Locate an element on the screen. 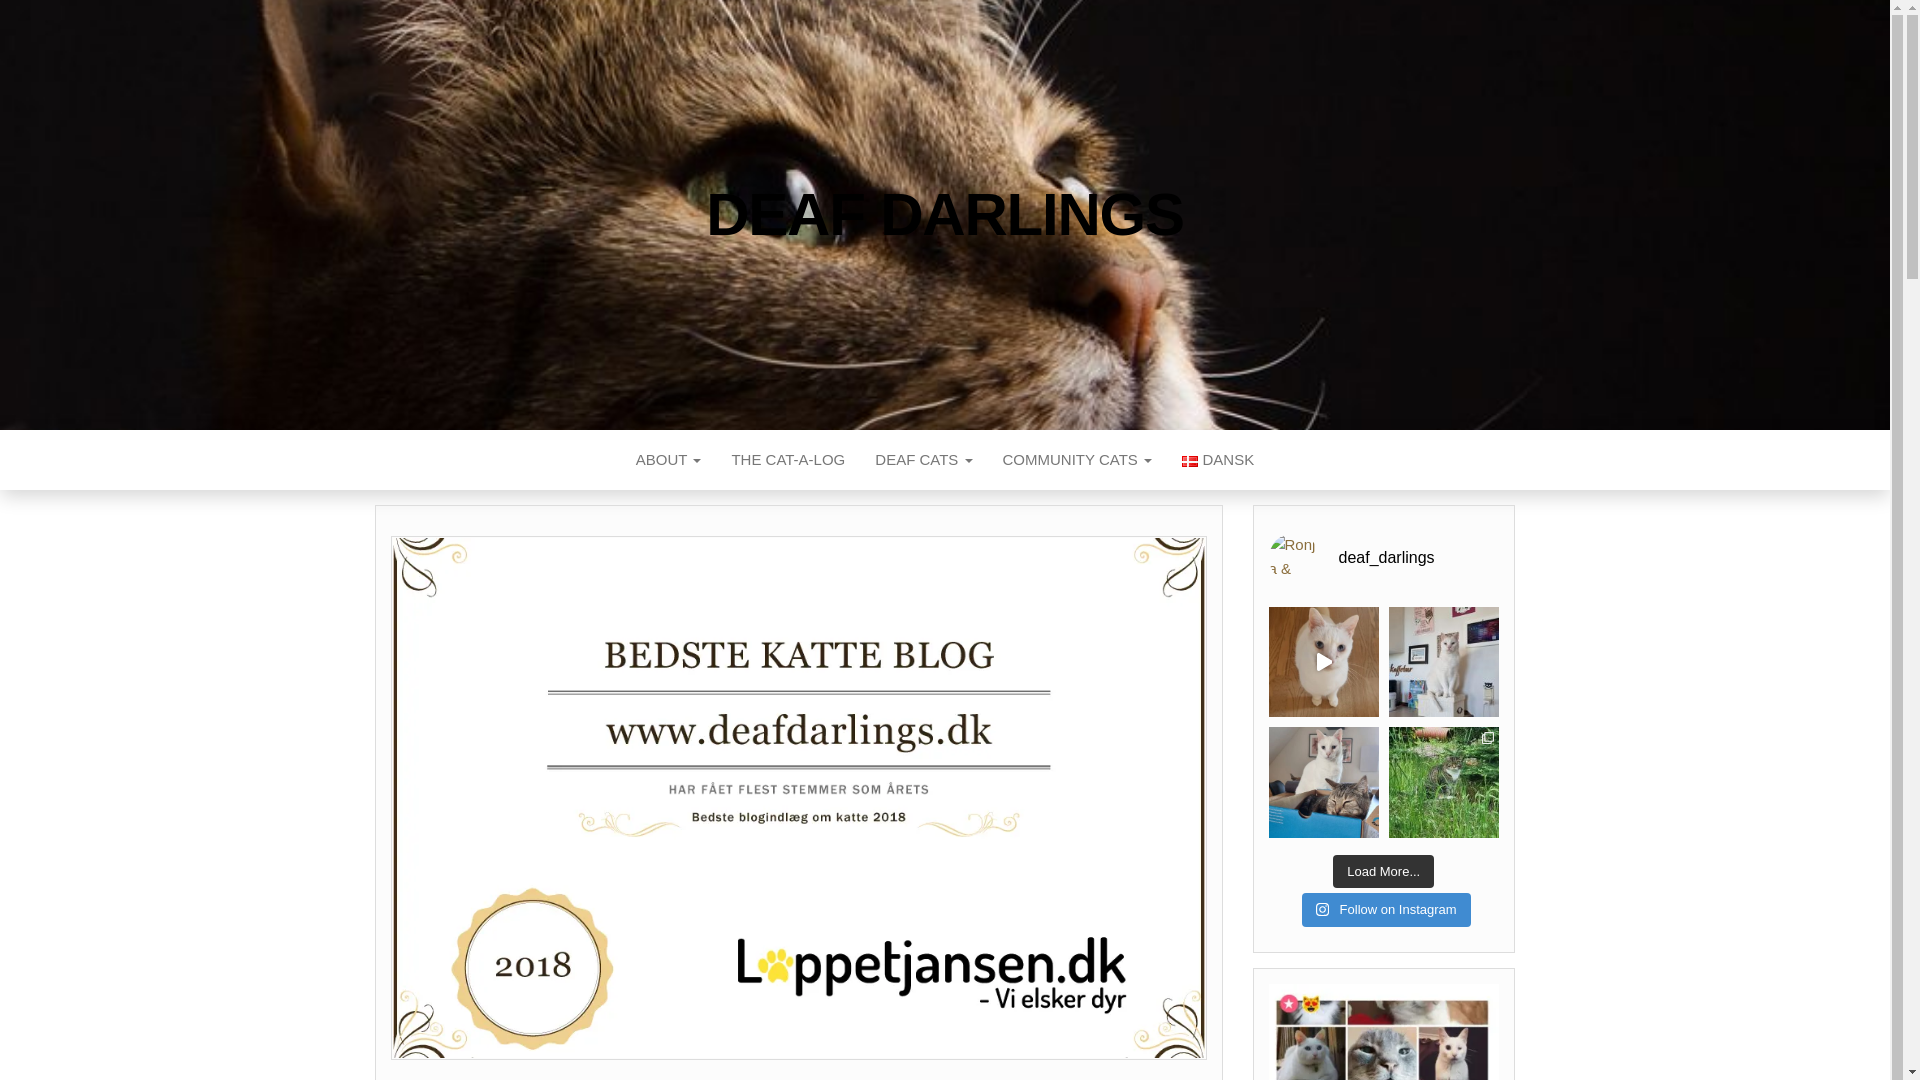  About is located at coordinates (668, 460).